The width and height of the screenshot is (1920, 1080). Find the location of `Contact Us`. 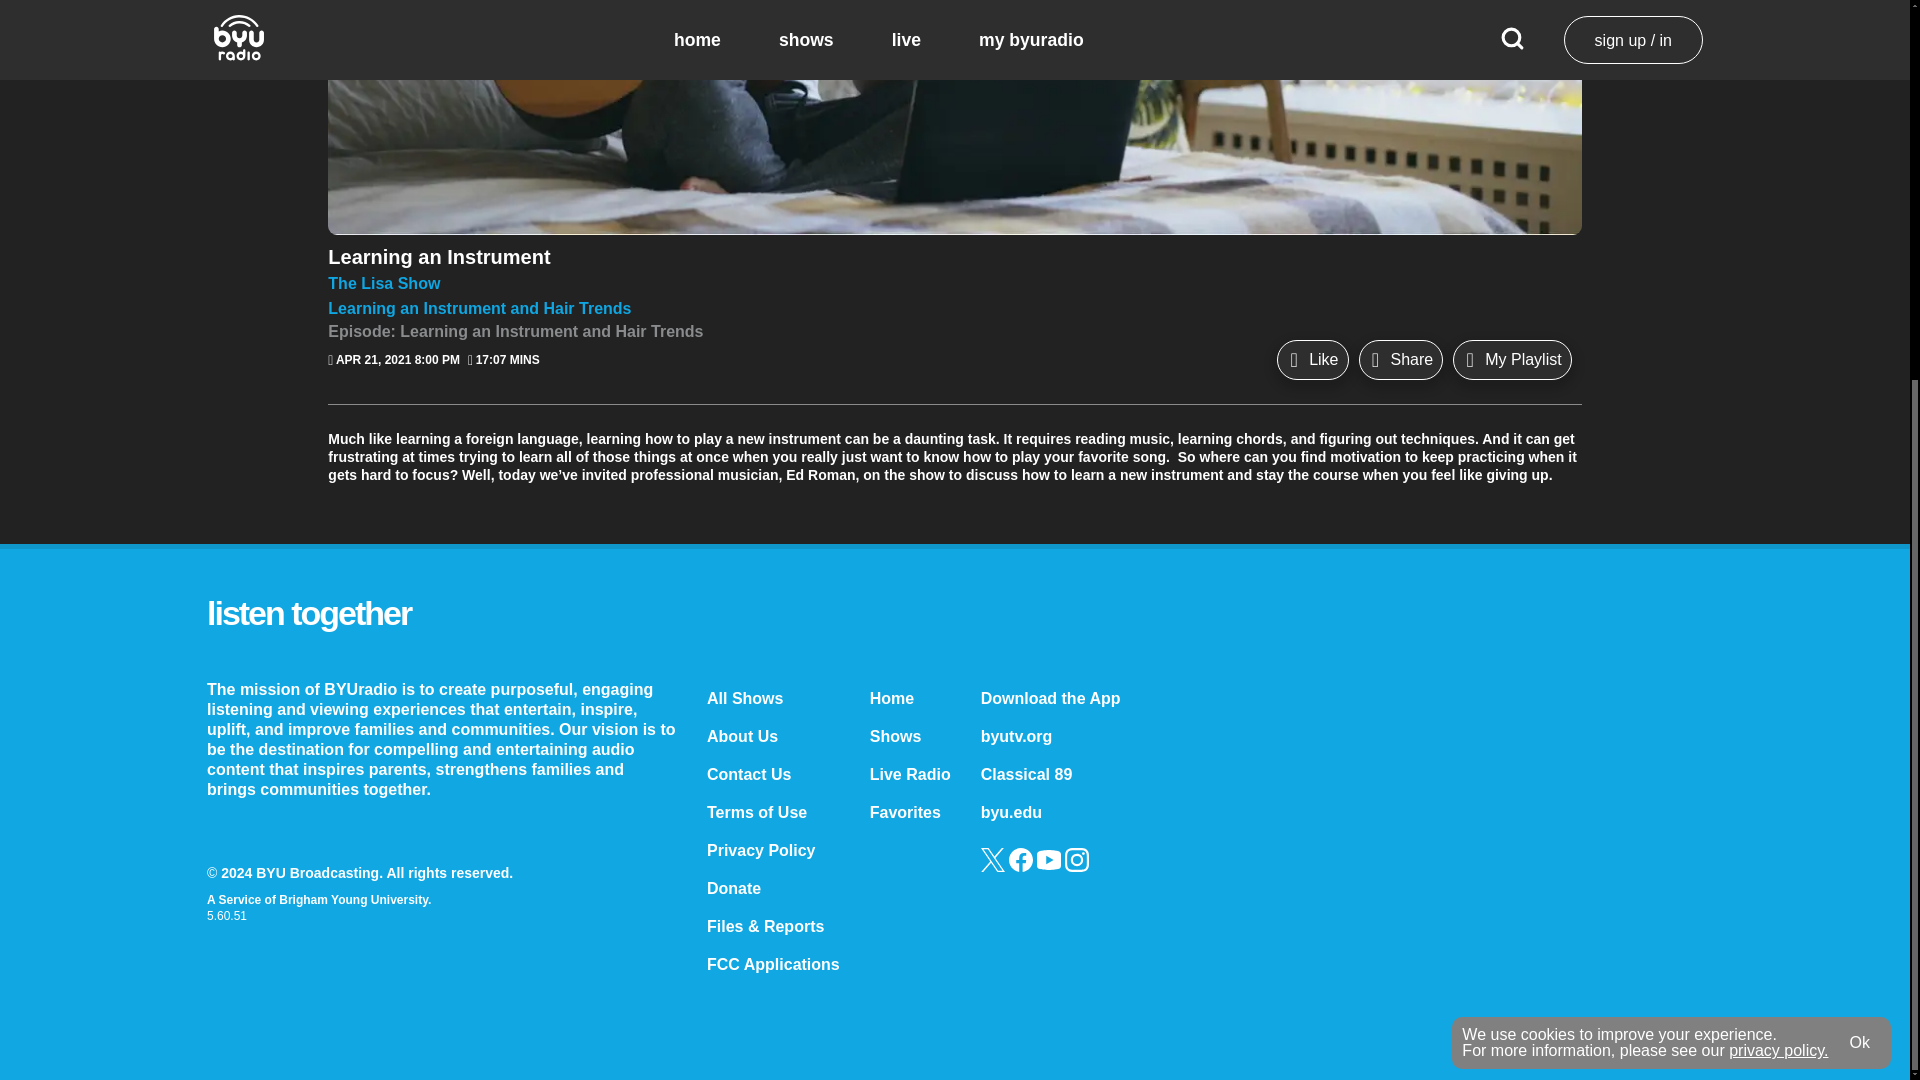

Contact Us is located at coordinates (748, 774).